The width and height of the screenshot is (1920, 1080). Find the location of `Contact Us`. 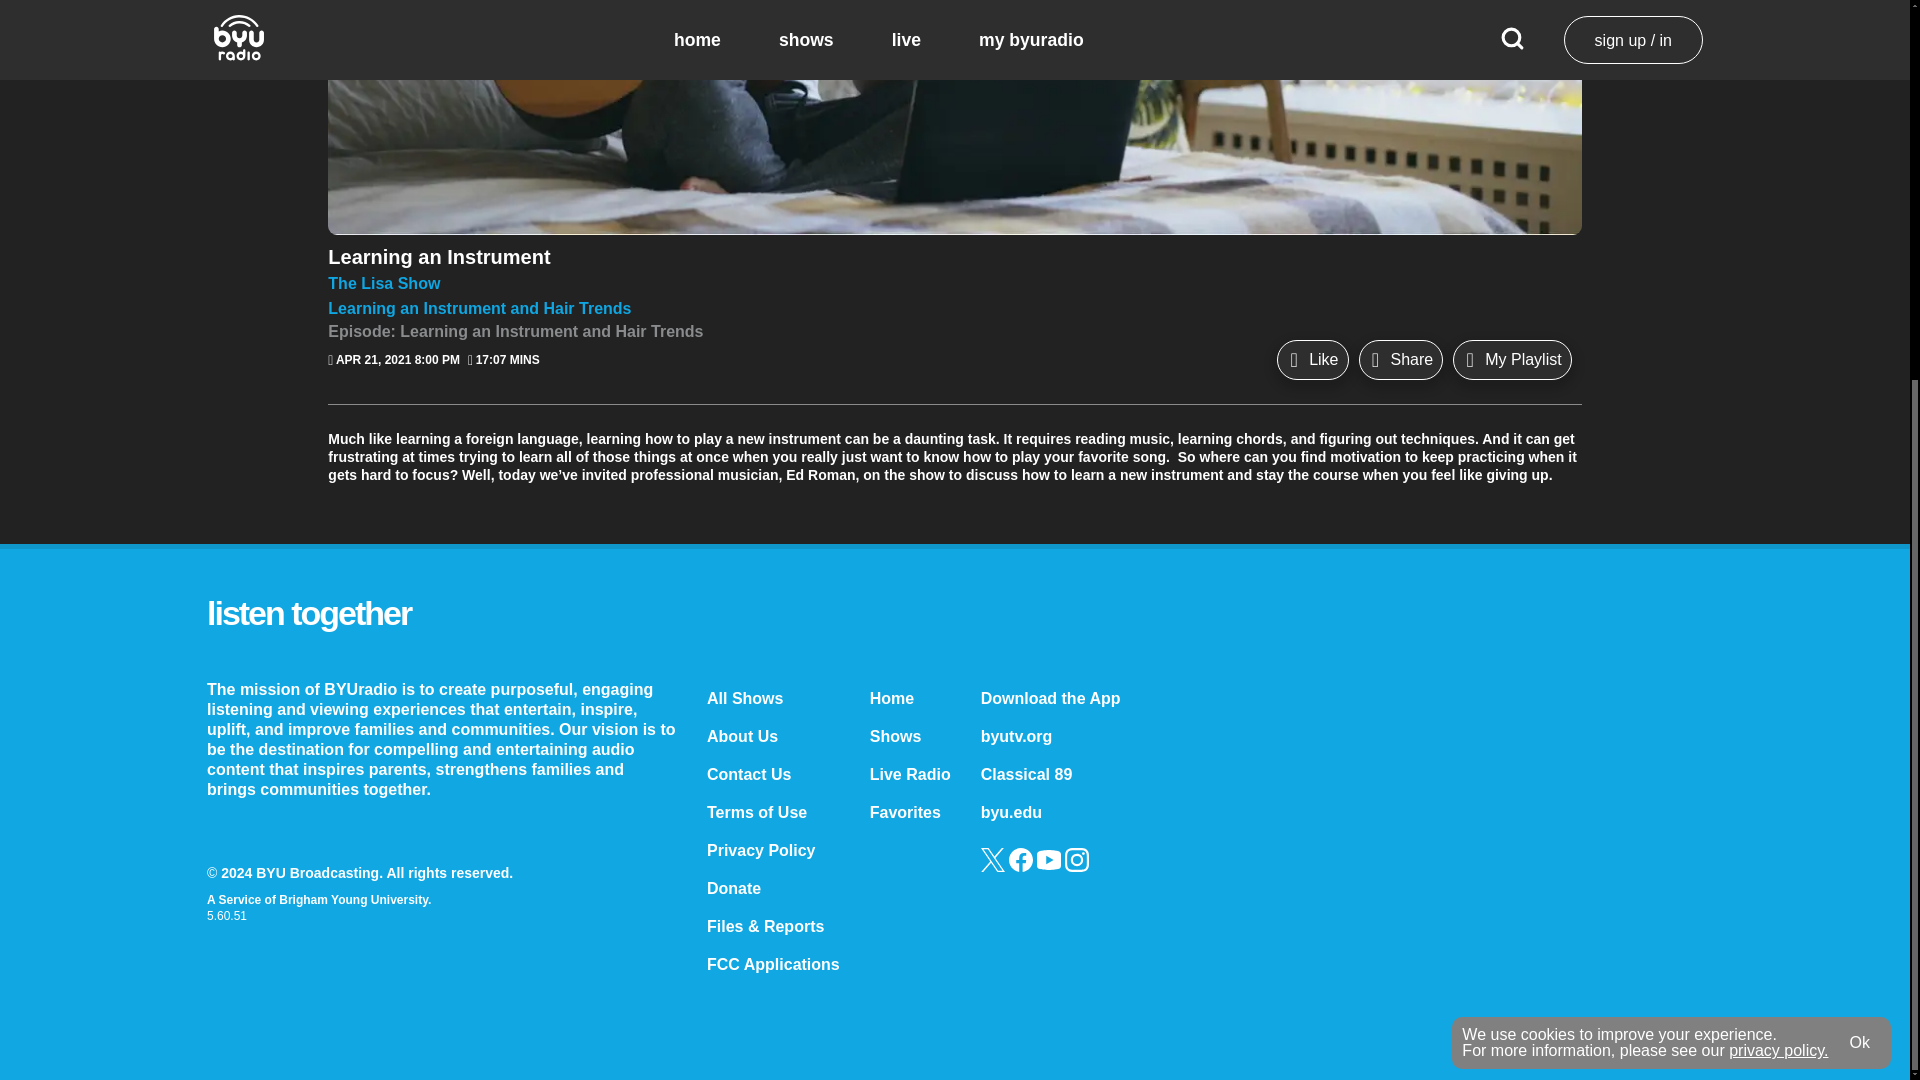

Contact Us is located at coordinates (748, 774).